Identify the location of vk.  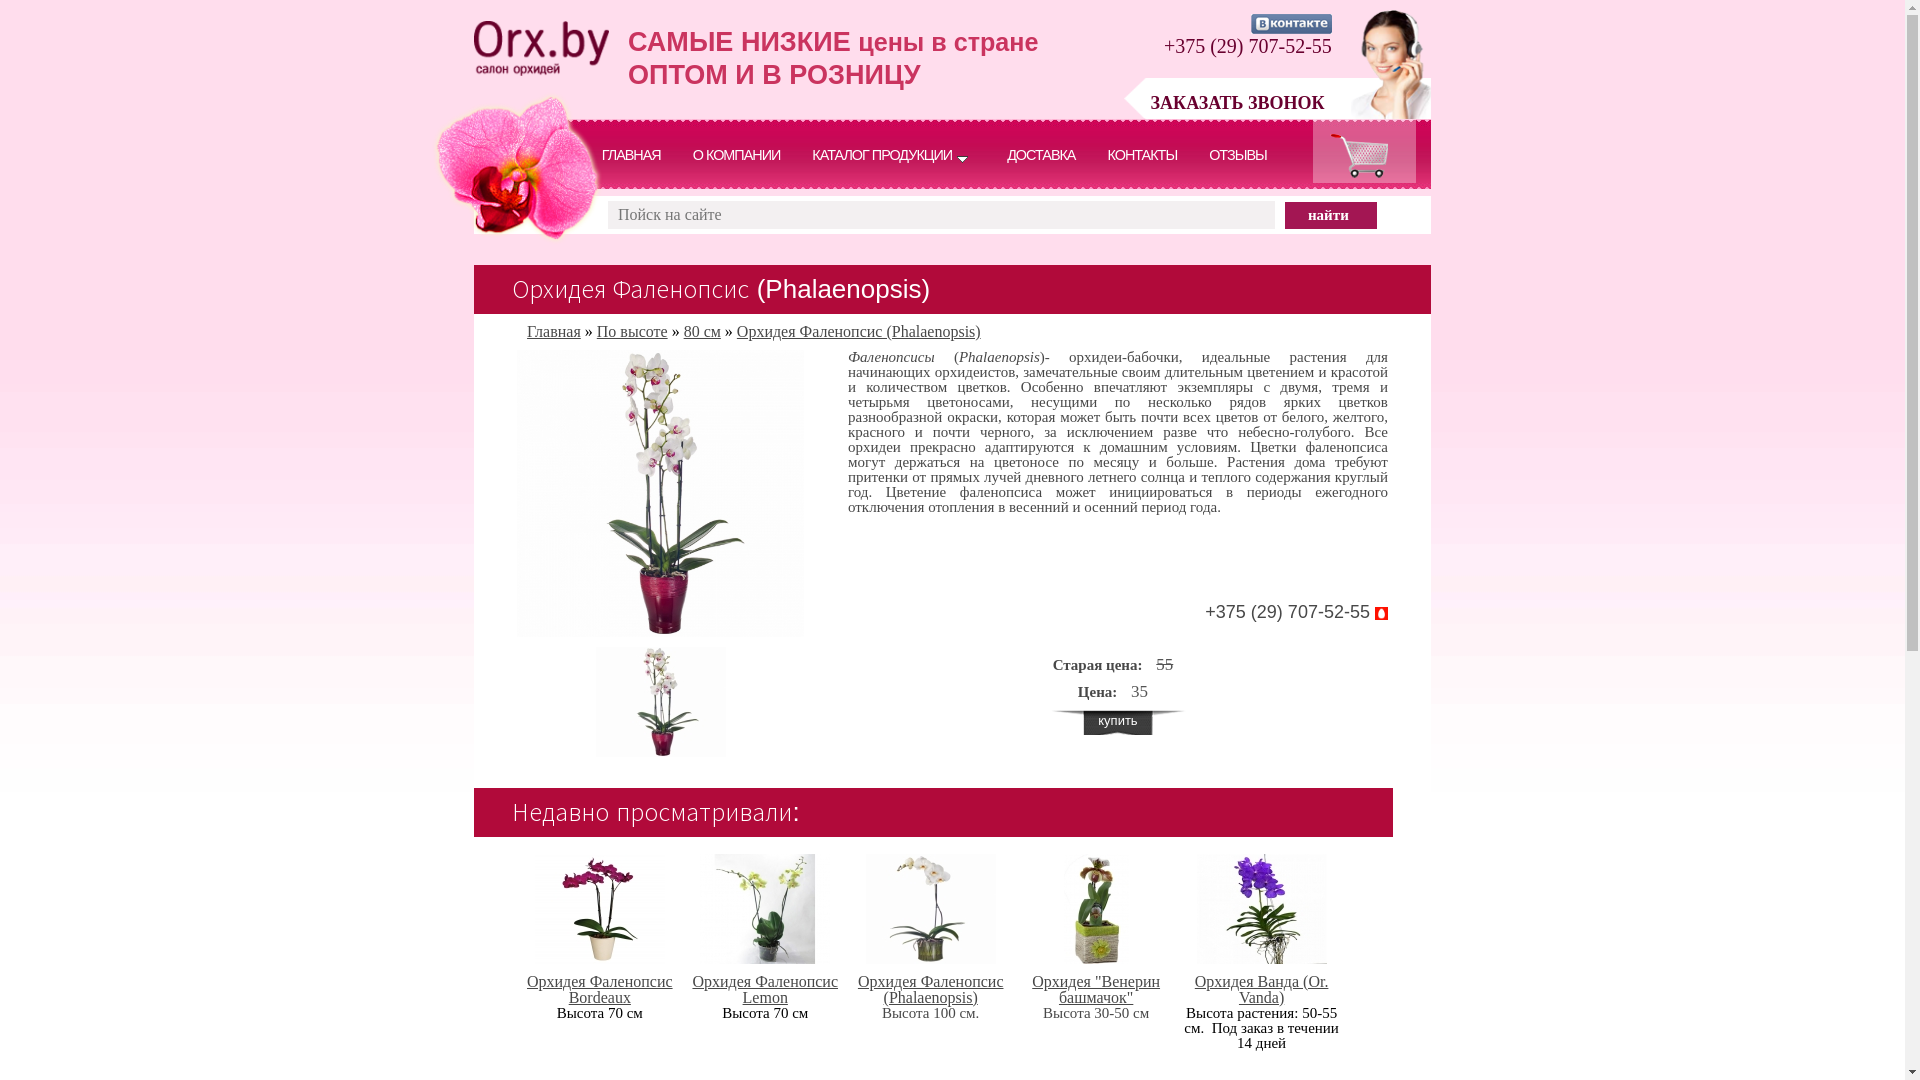
(1292, 24).